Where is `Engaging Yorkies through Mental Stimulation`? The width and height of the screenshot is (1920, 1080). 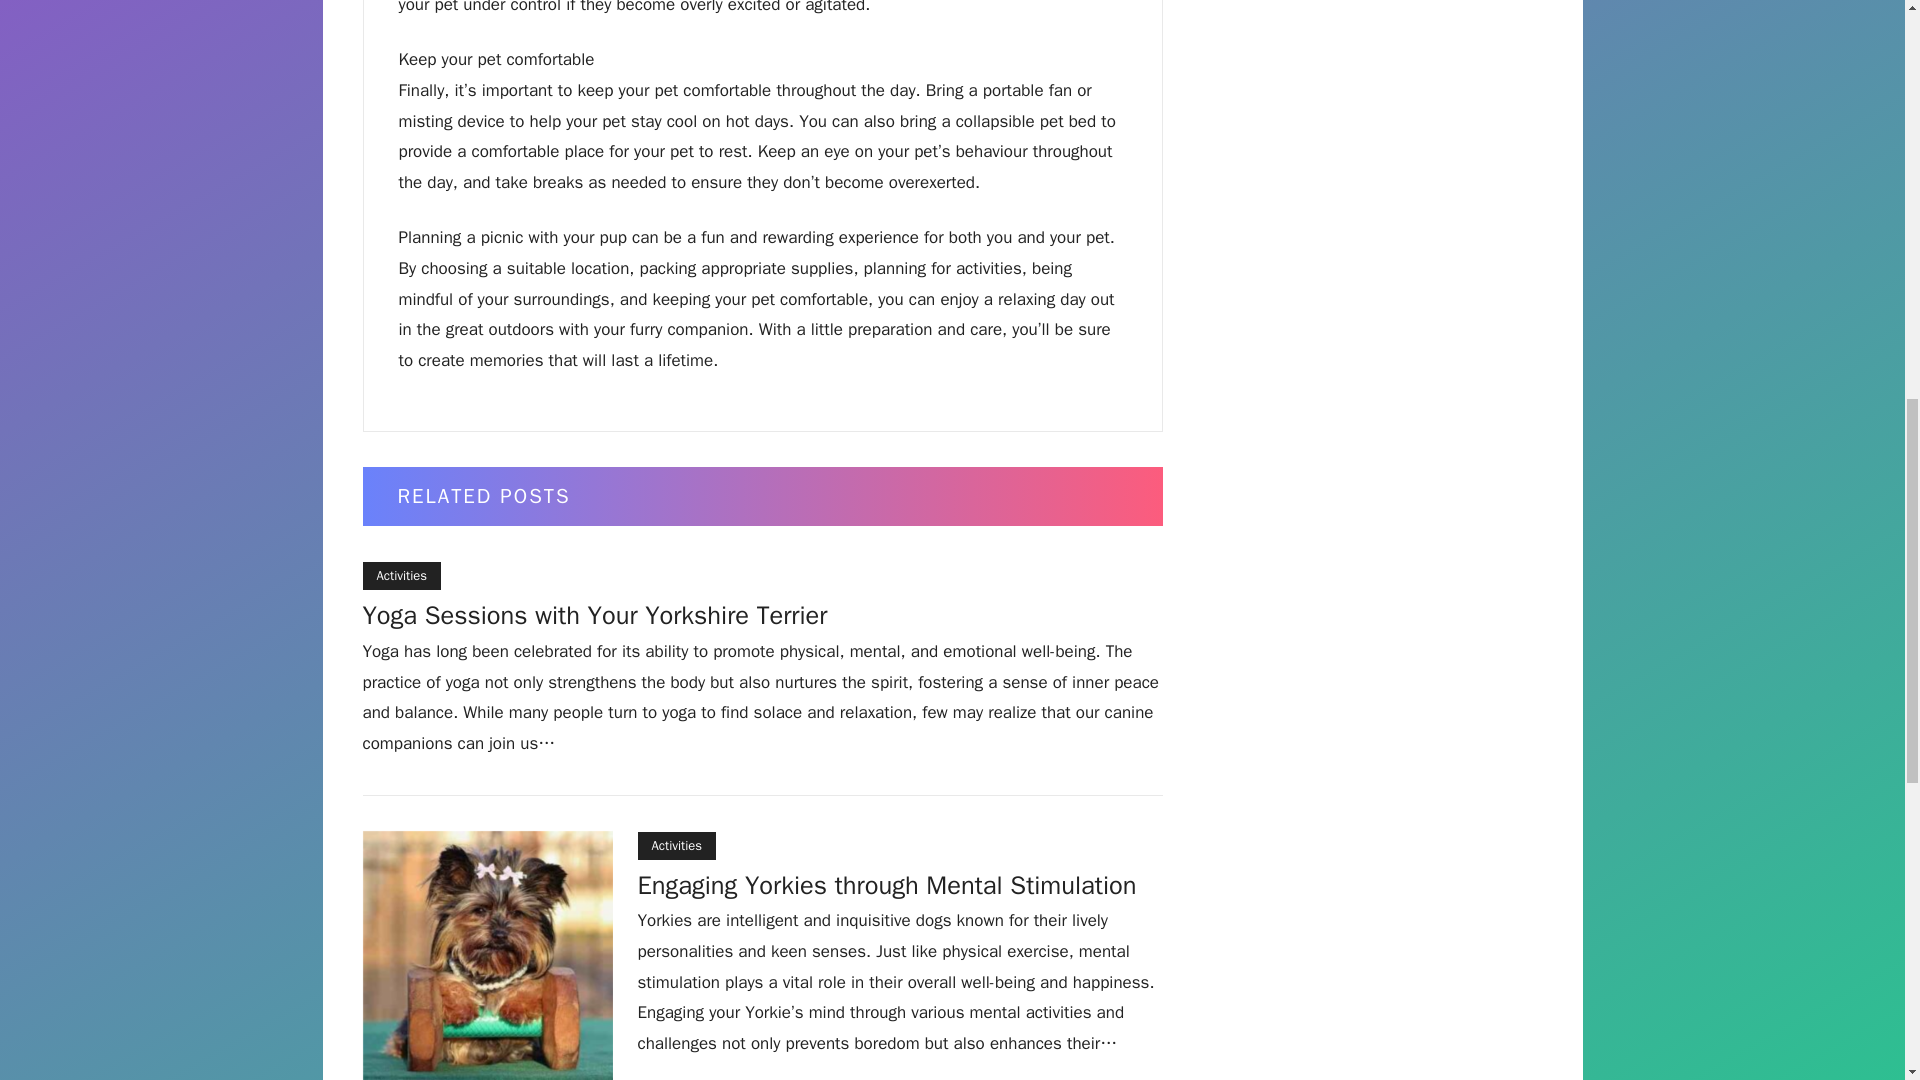
Engaging Yorkies through Mental Stimulation is located at coordinates (886, 888).